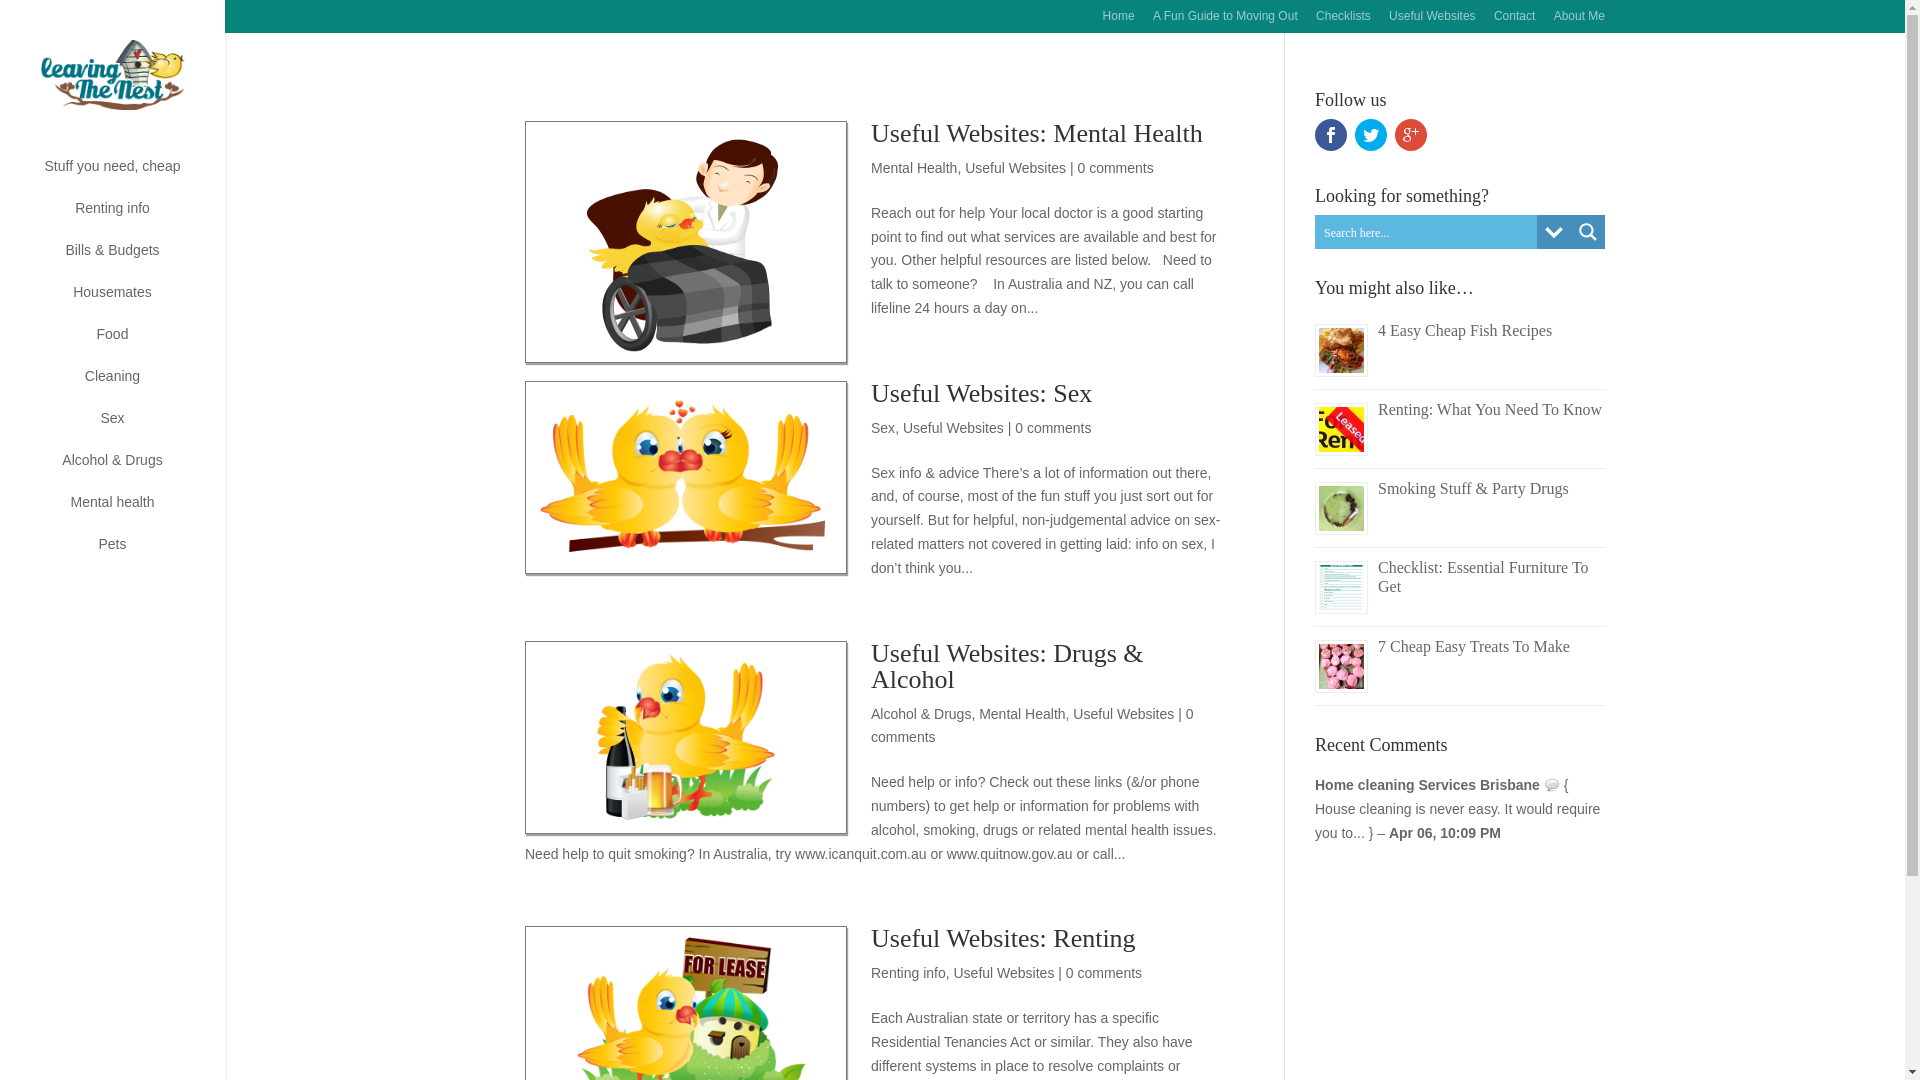 The width and height of the screenshot is (1920, 1080). I want to click on Useful Websites, so click(1124, 714).